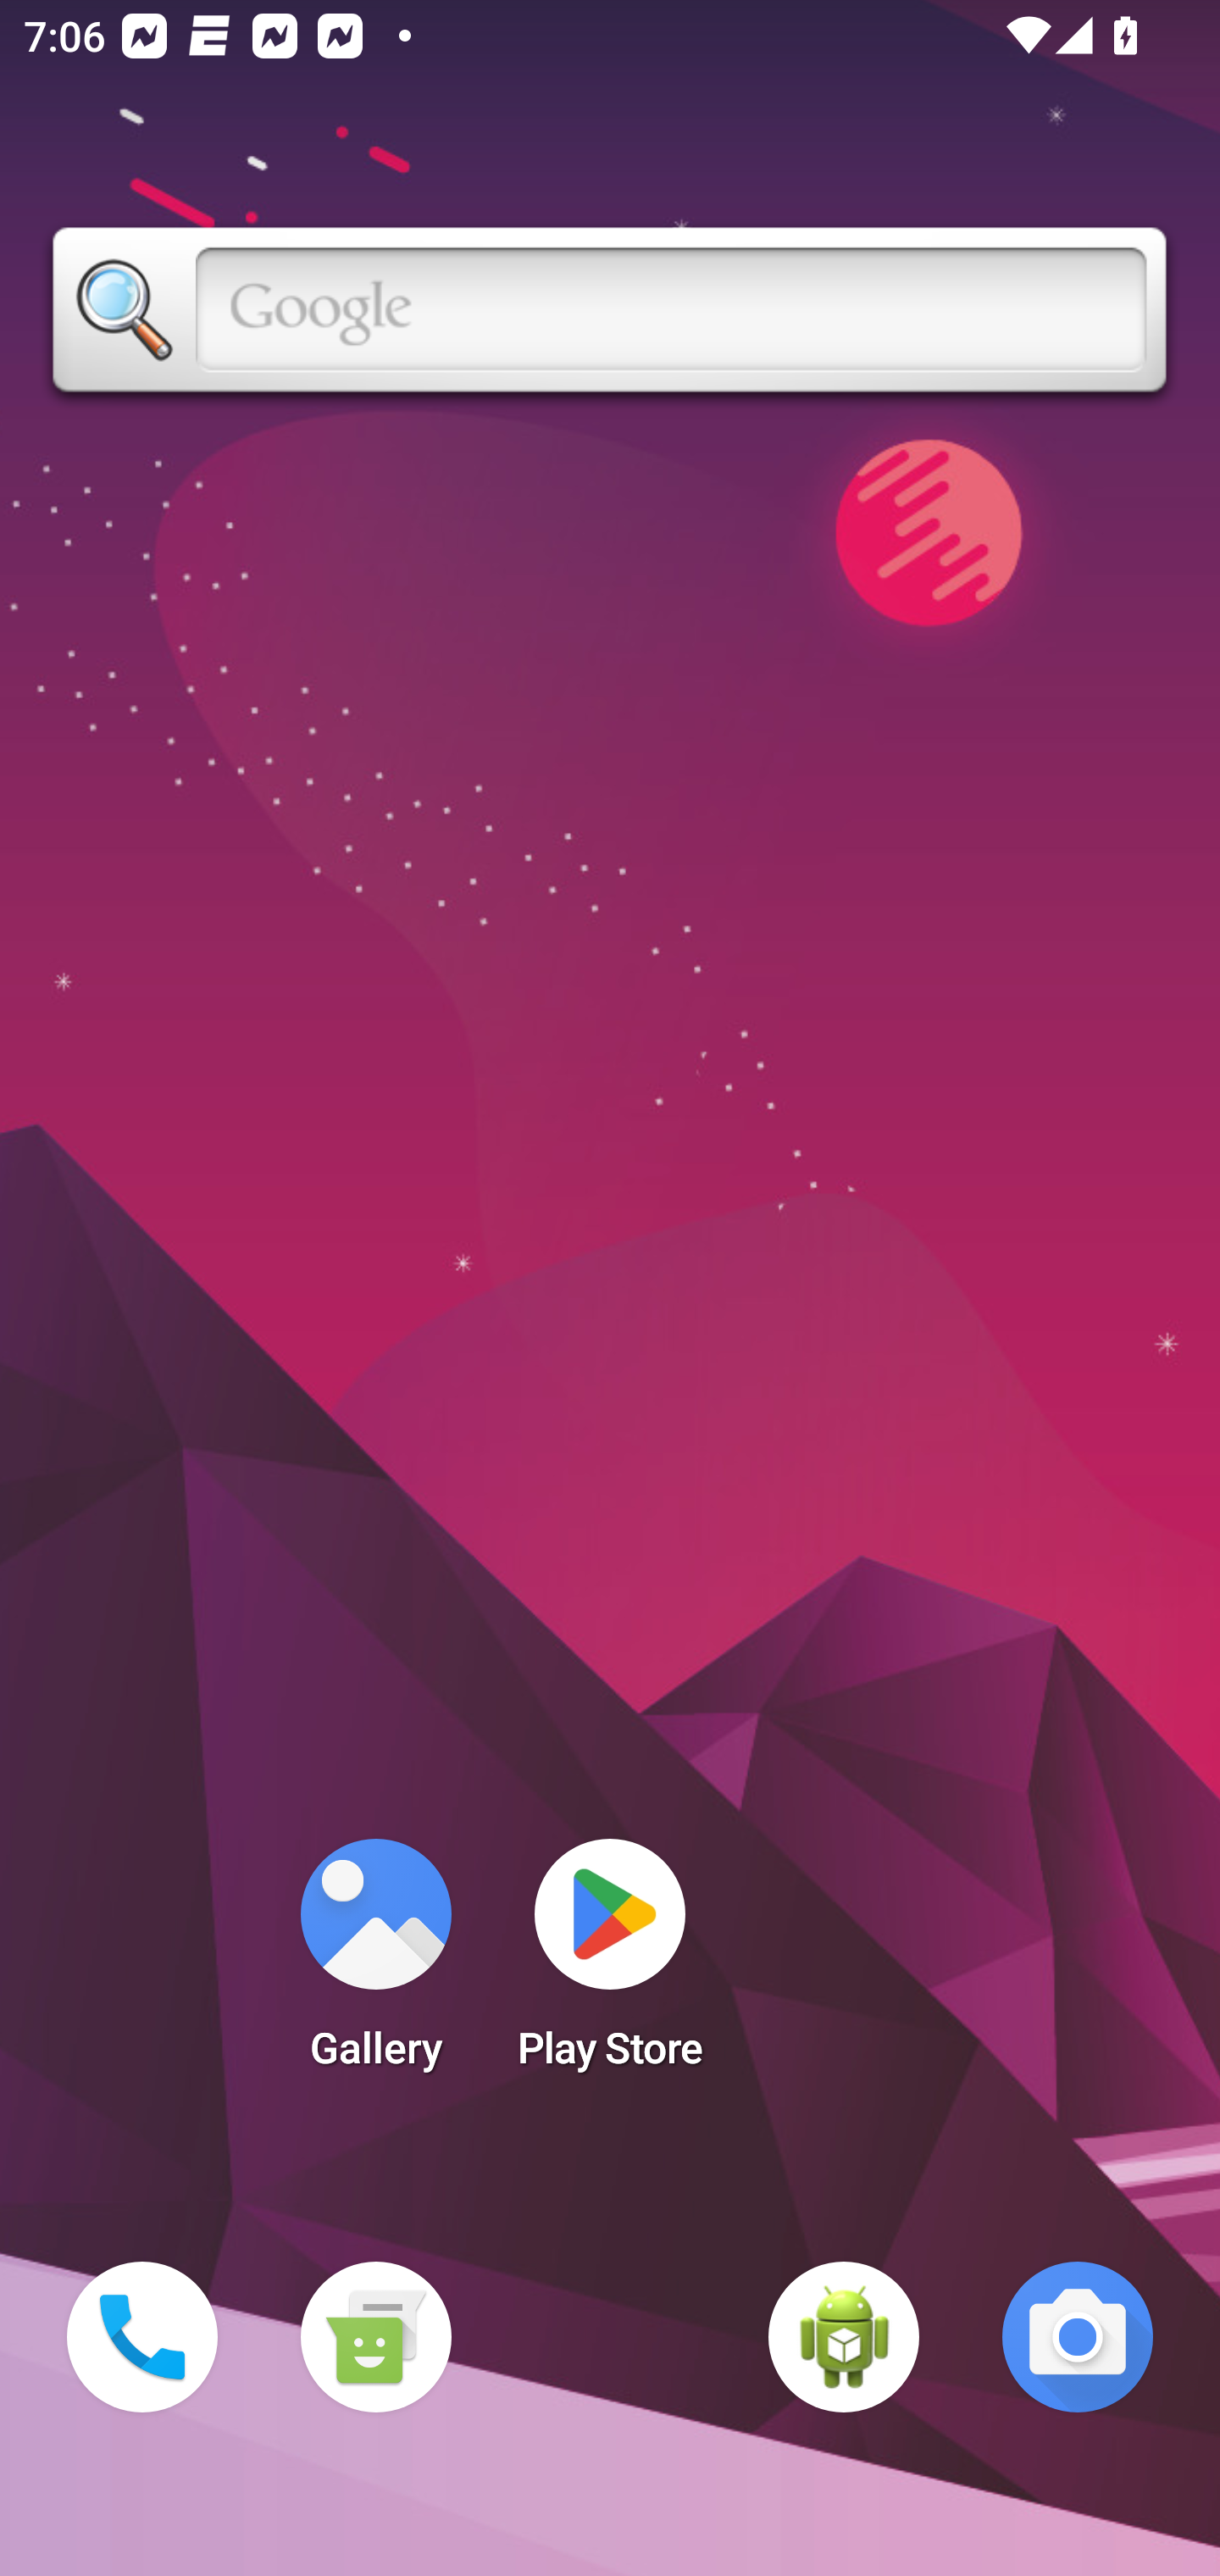  What do you see at coordinates (142, 2337) in the screenshot?
I see `Phone` at bounding box center [142, 2337].